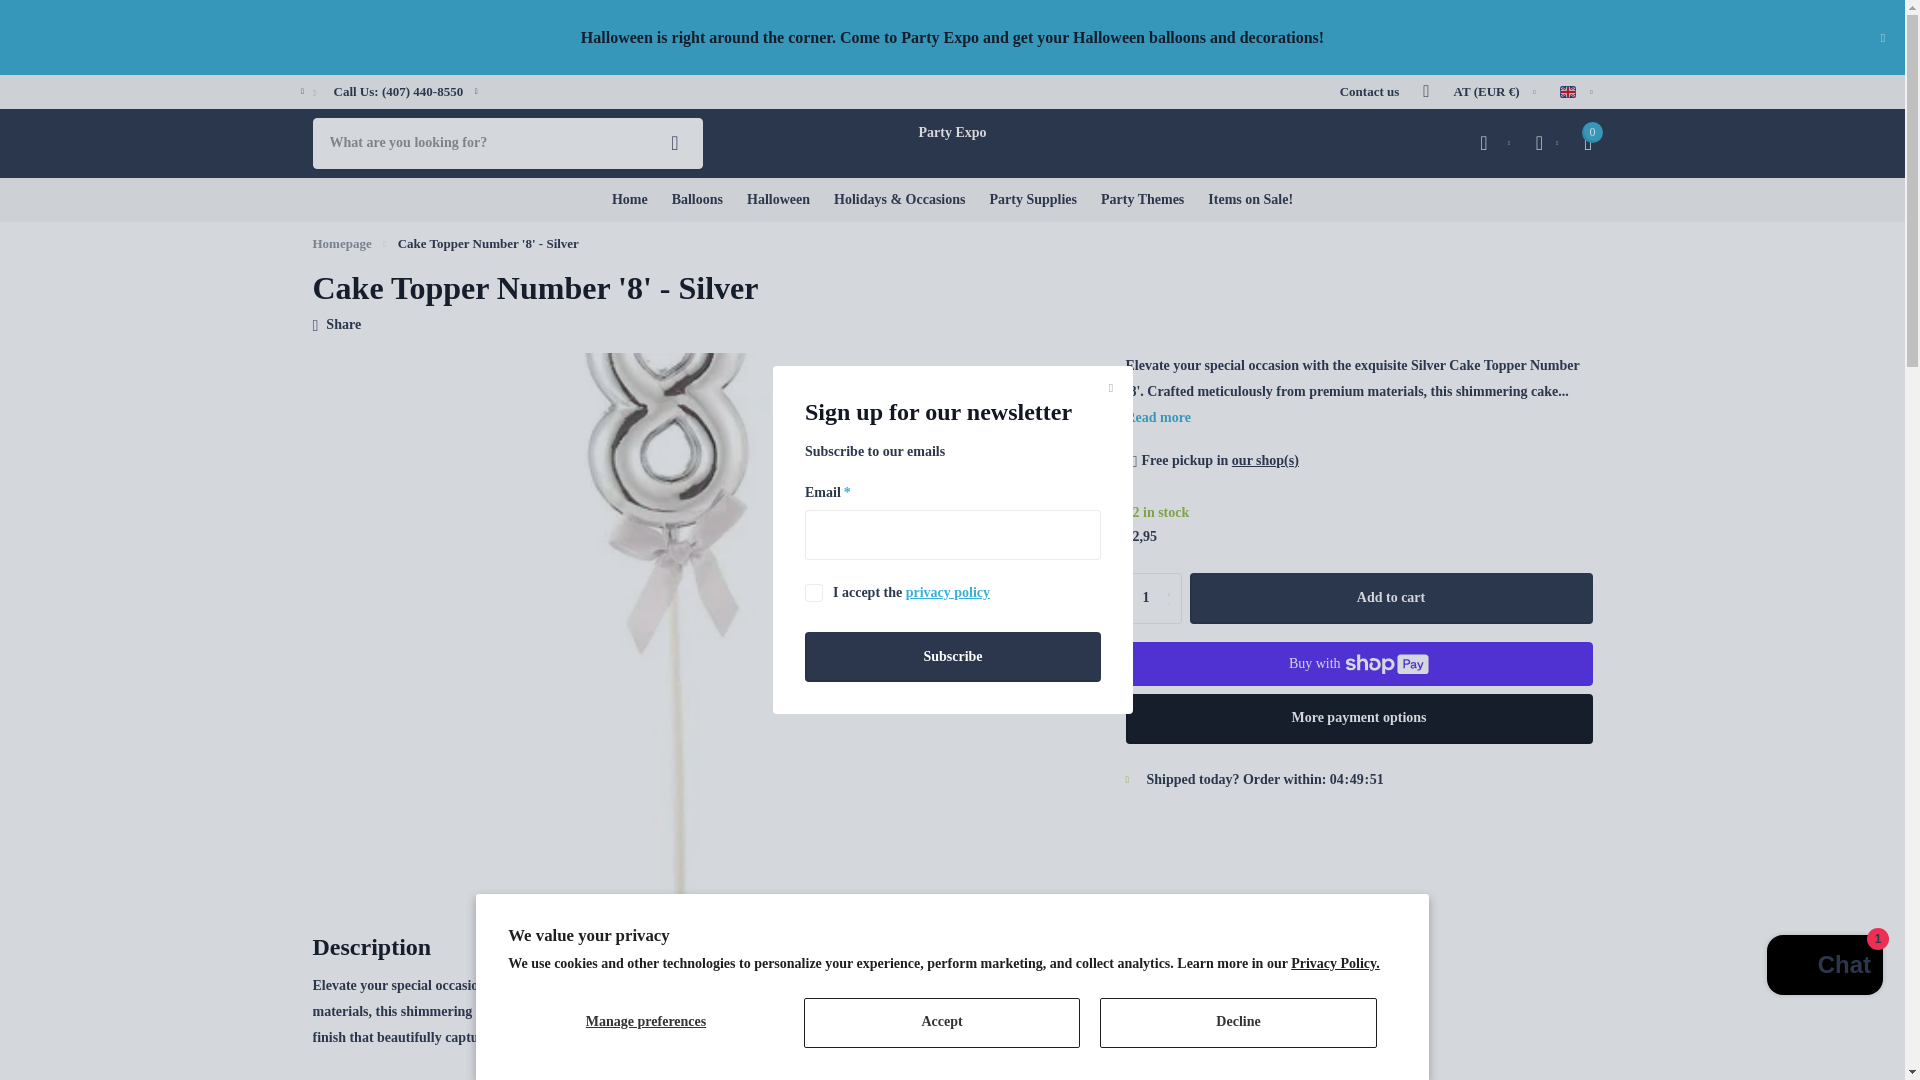  I want to click on Privacy Policy, so click(946, 592).